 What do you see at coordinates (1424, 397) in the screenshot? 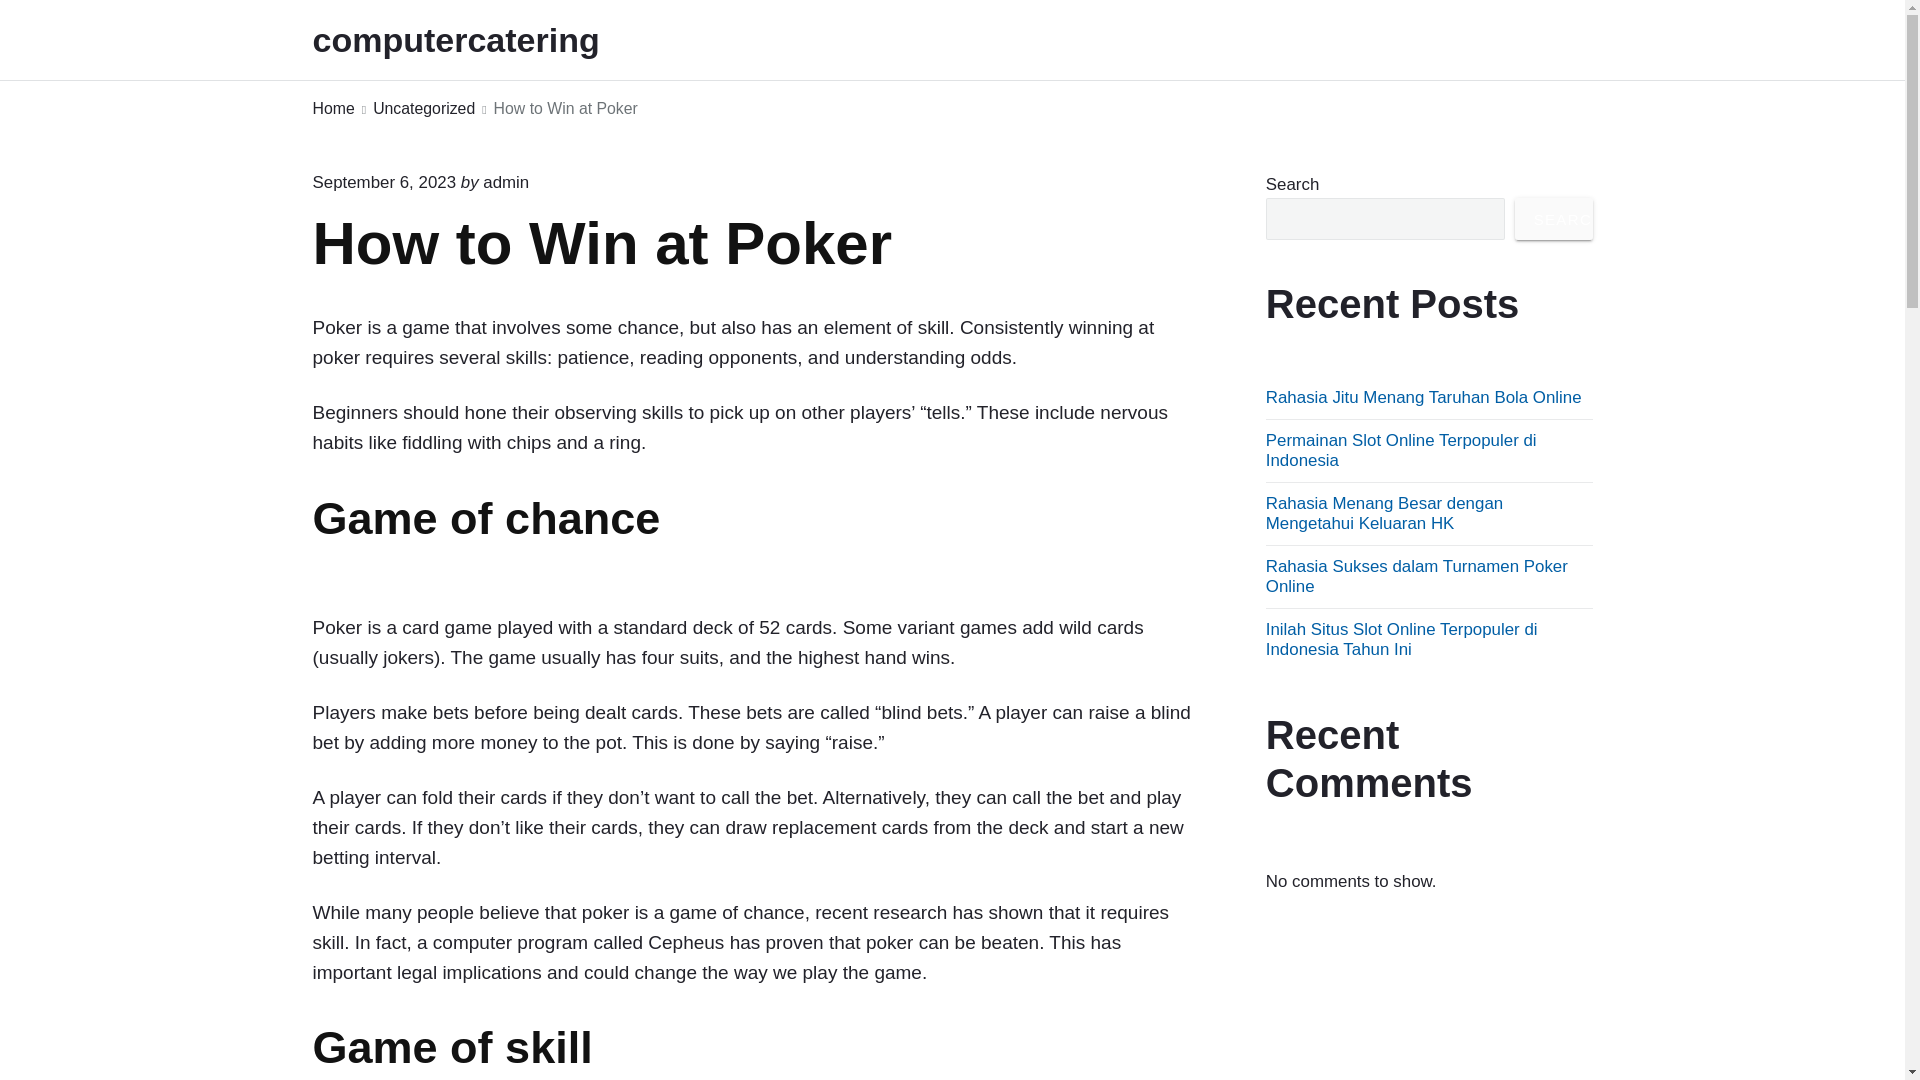
I see `Rahasia Jitu Menang Taruhan Bola Online` at bounding box center [1424, 397].